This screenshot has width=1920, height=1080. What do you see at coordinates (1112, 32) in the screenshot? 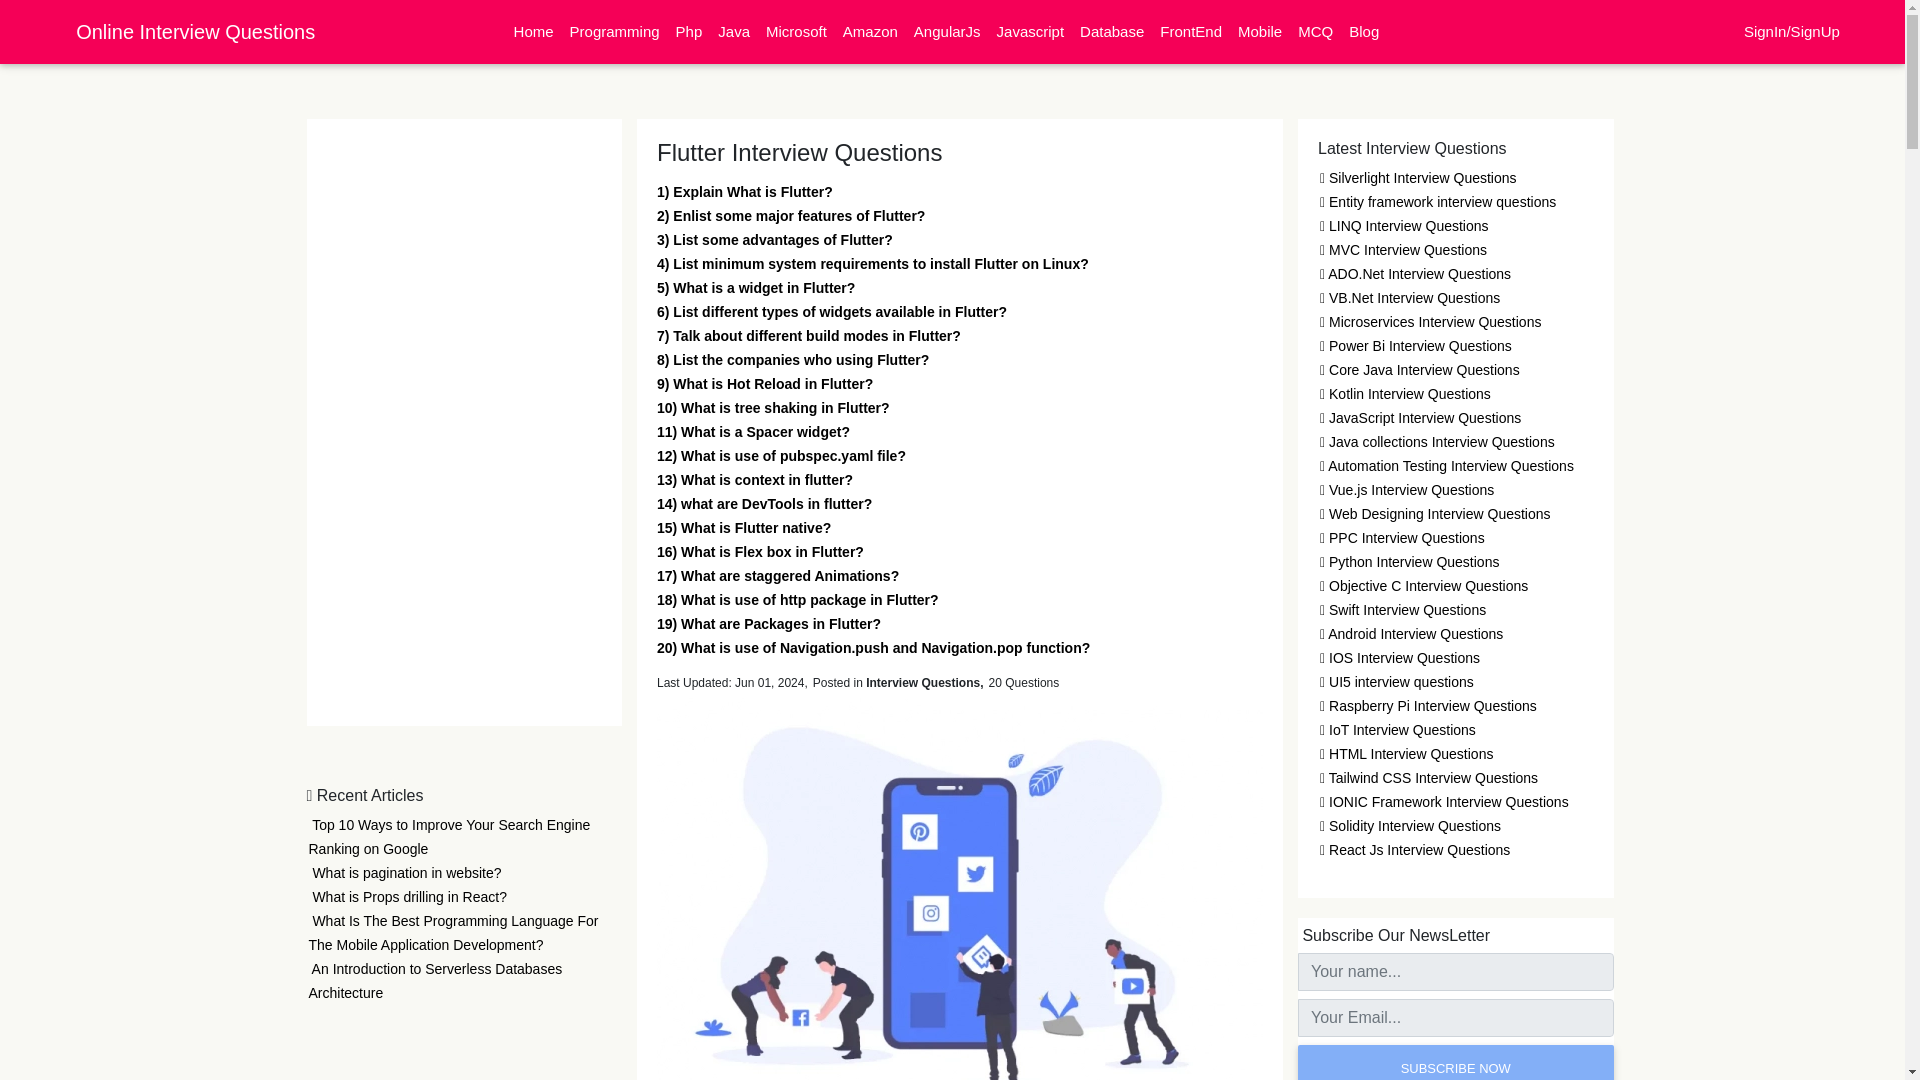
I see `Database` at bounding box center [1112, 32].